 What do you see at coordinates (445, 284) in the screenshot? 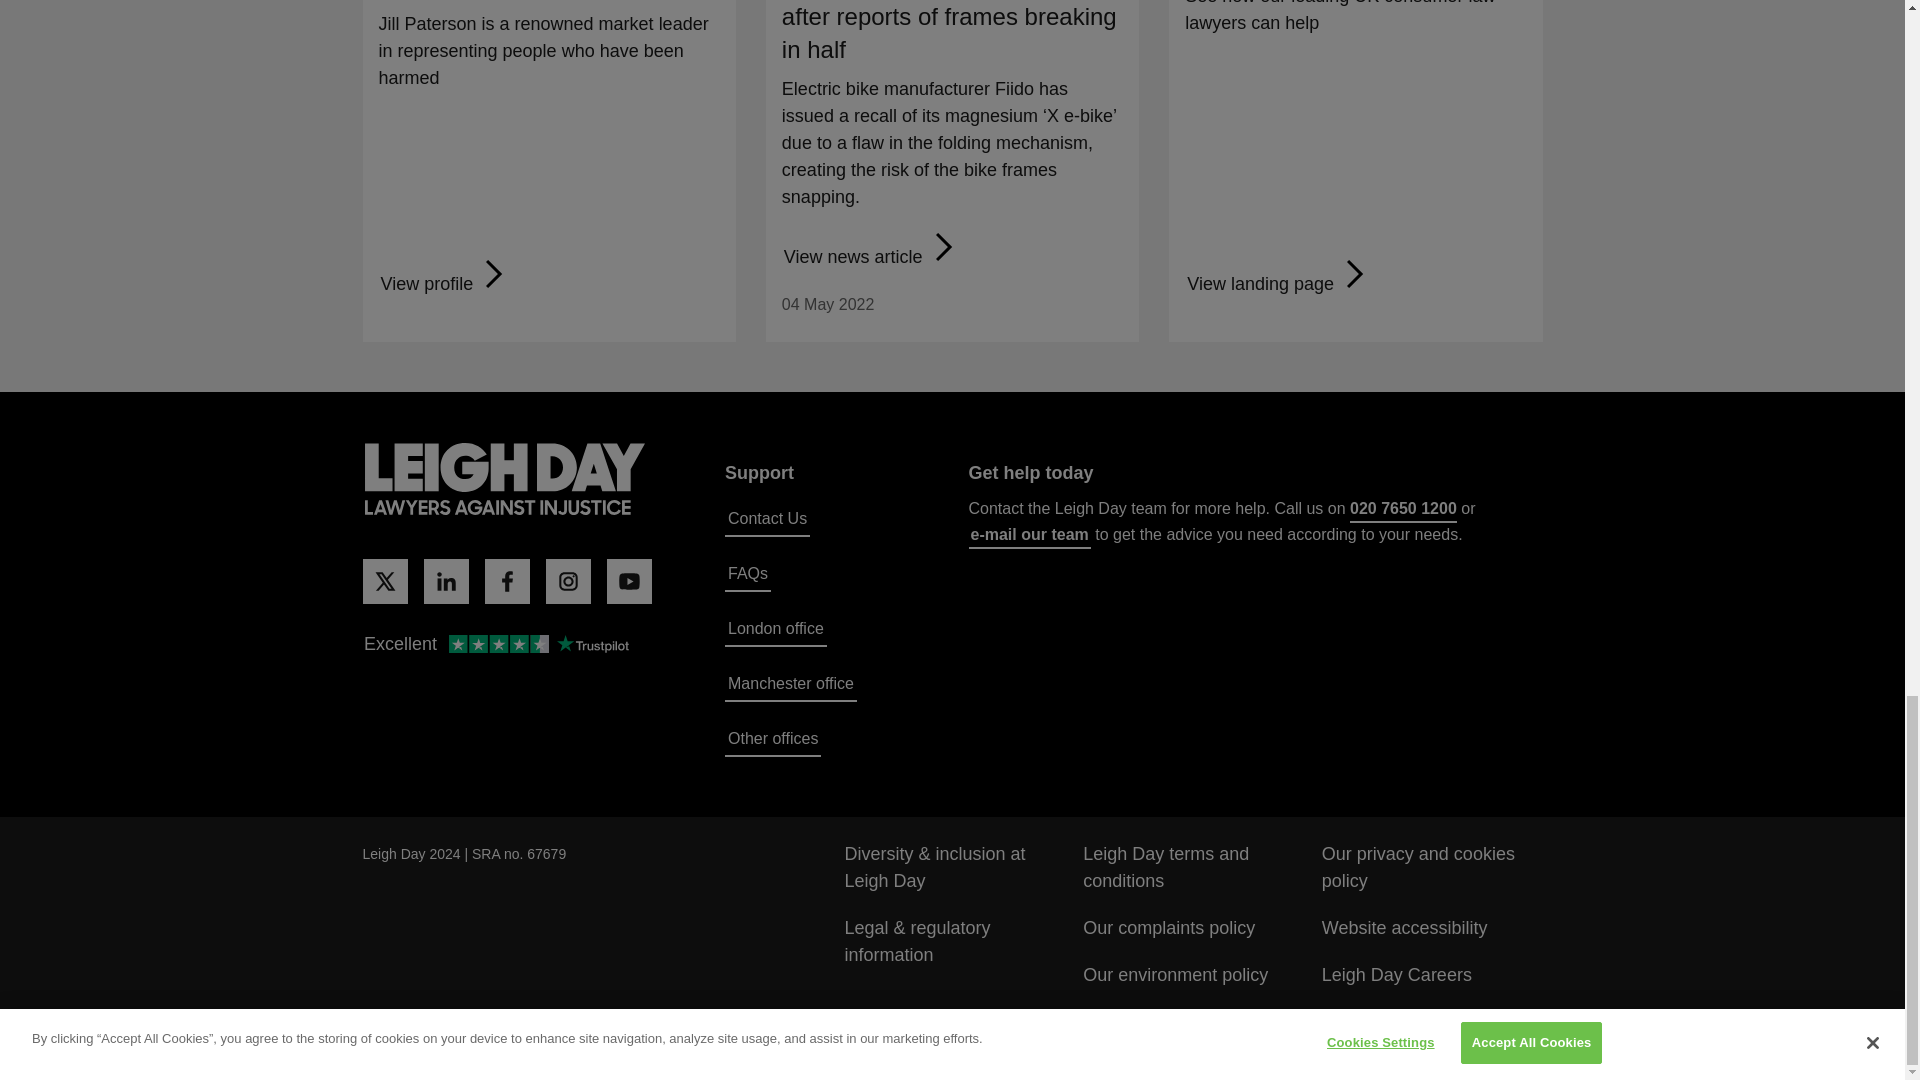
I see `View Jill Paterson` at bounding box center [445, 284].